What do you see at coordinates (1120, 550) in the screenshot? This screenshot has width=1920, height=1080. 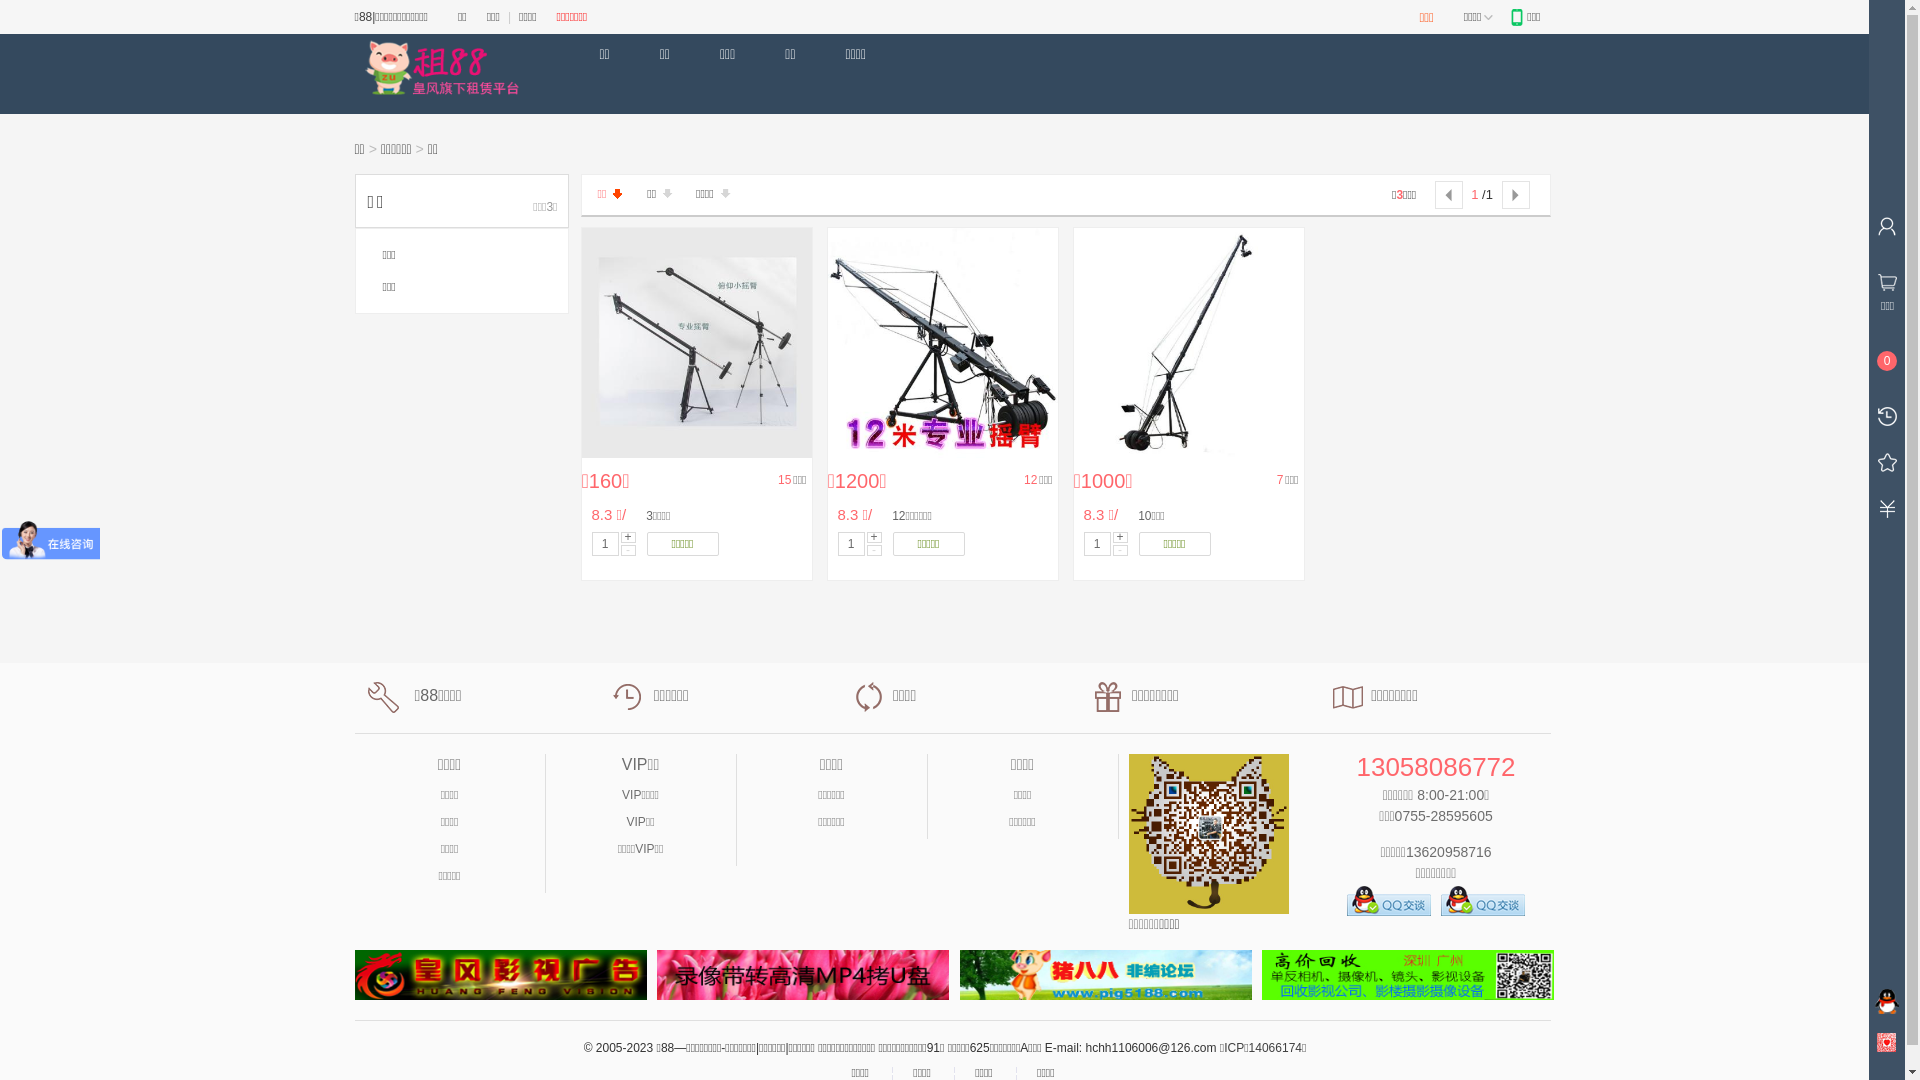 I see `-` at bounding box center [1120, 550].